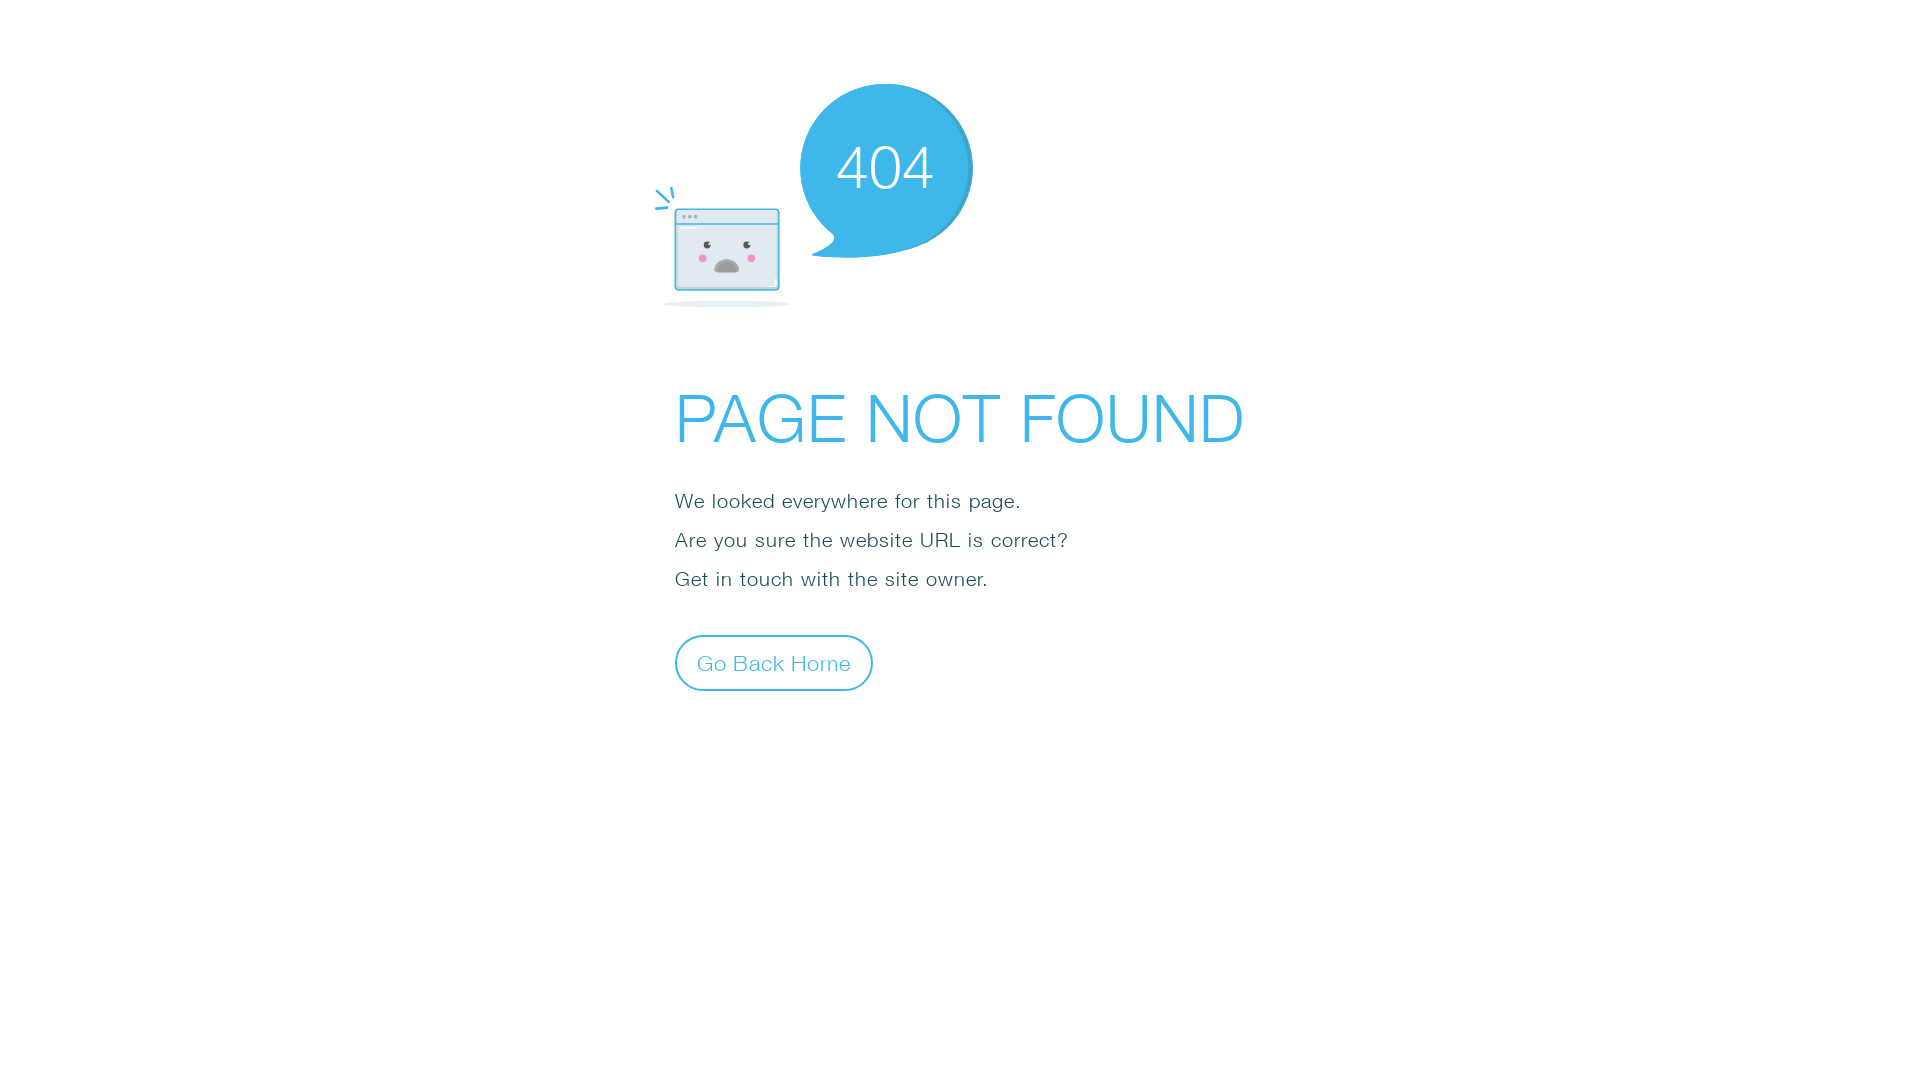  I want to click on Go Back Home, so click(774, 662).